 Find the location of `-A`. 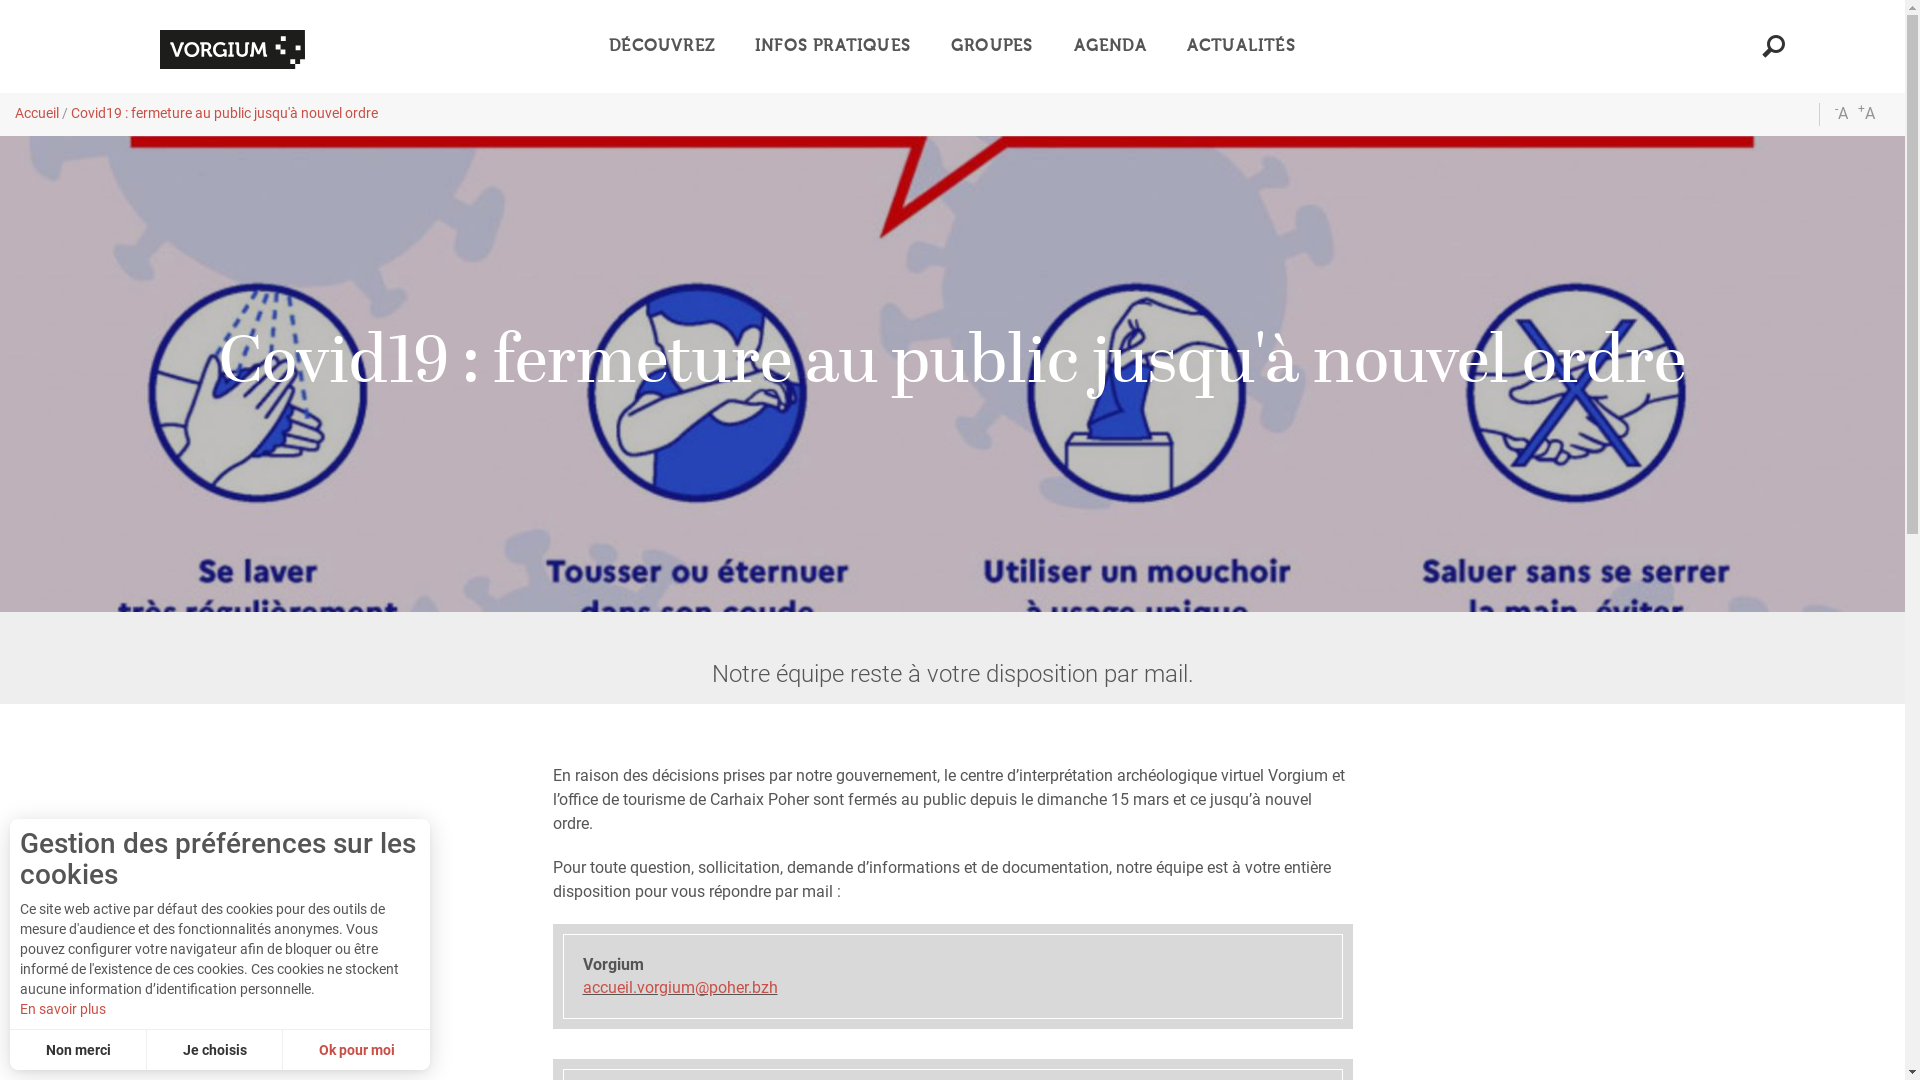

-A is located at coordinates (1842, 114).